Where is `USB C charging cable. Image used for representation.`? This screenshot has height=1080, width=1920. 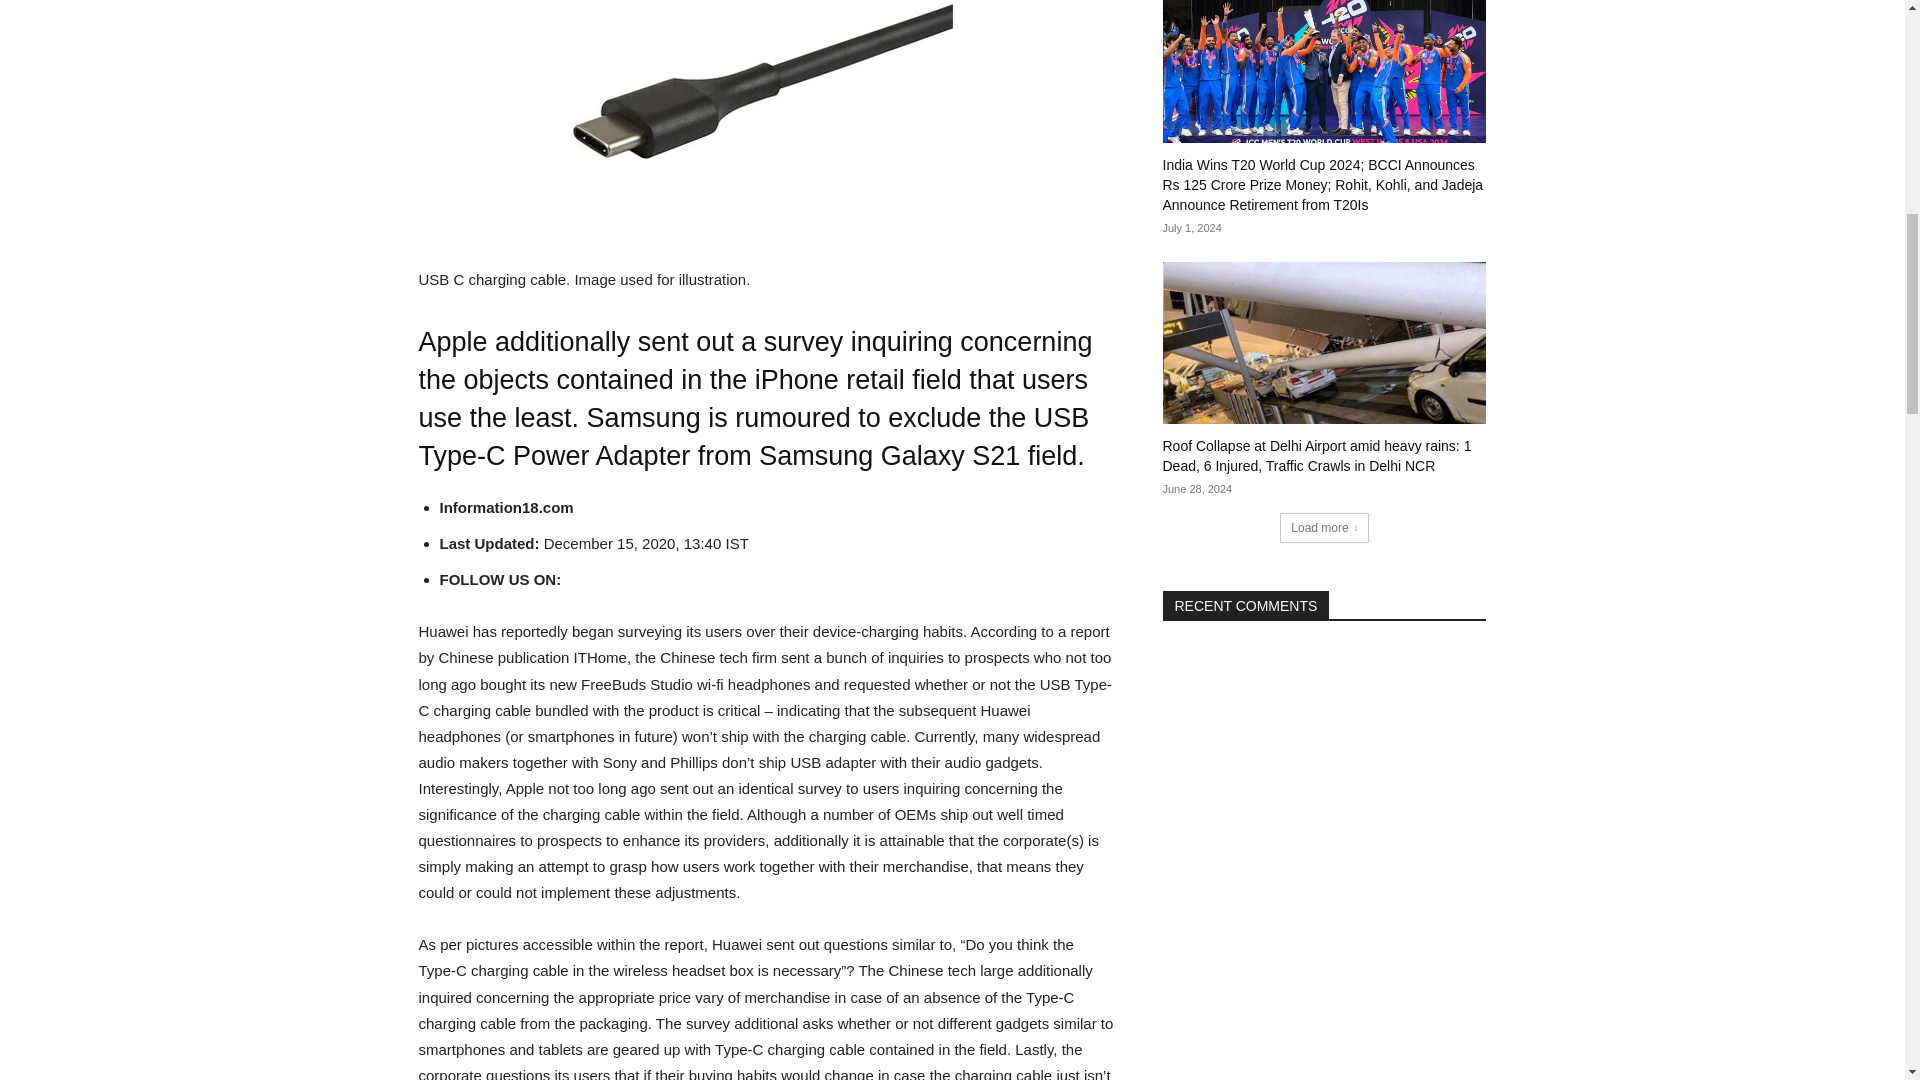 USB C charging cable. Image used for representation. is located at coordinates (685, 133).